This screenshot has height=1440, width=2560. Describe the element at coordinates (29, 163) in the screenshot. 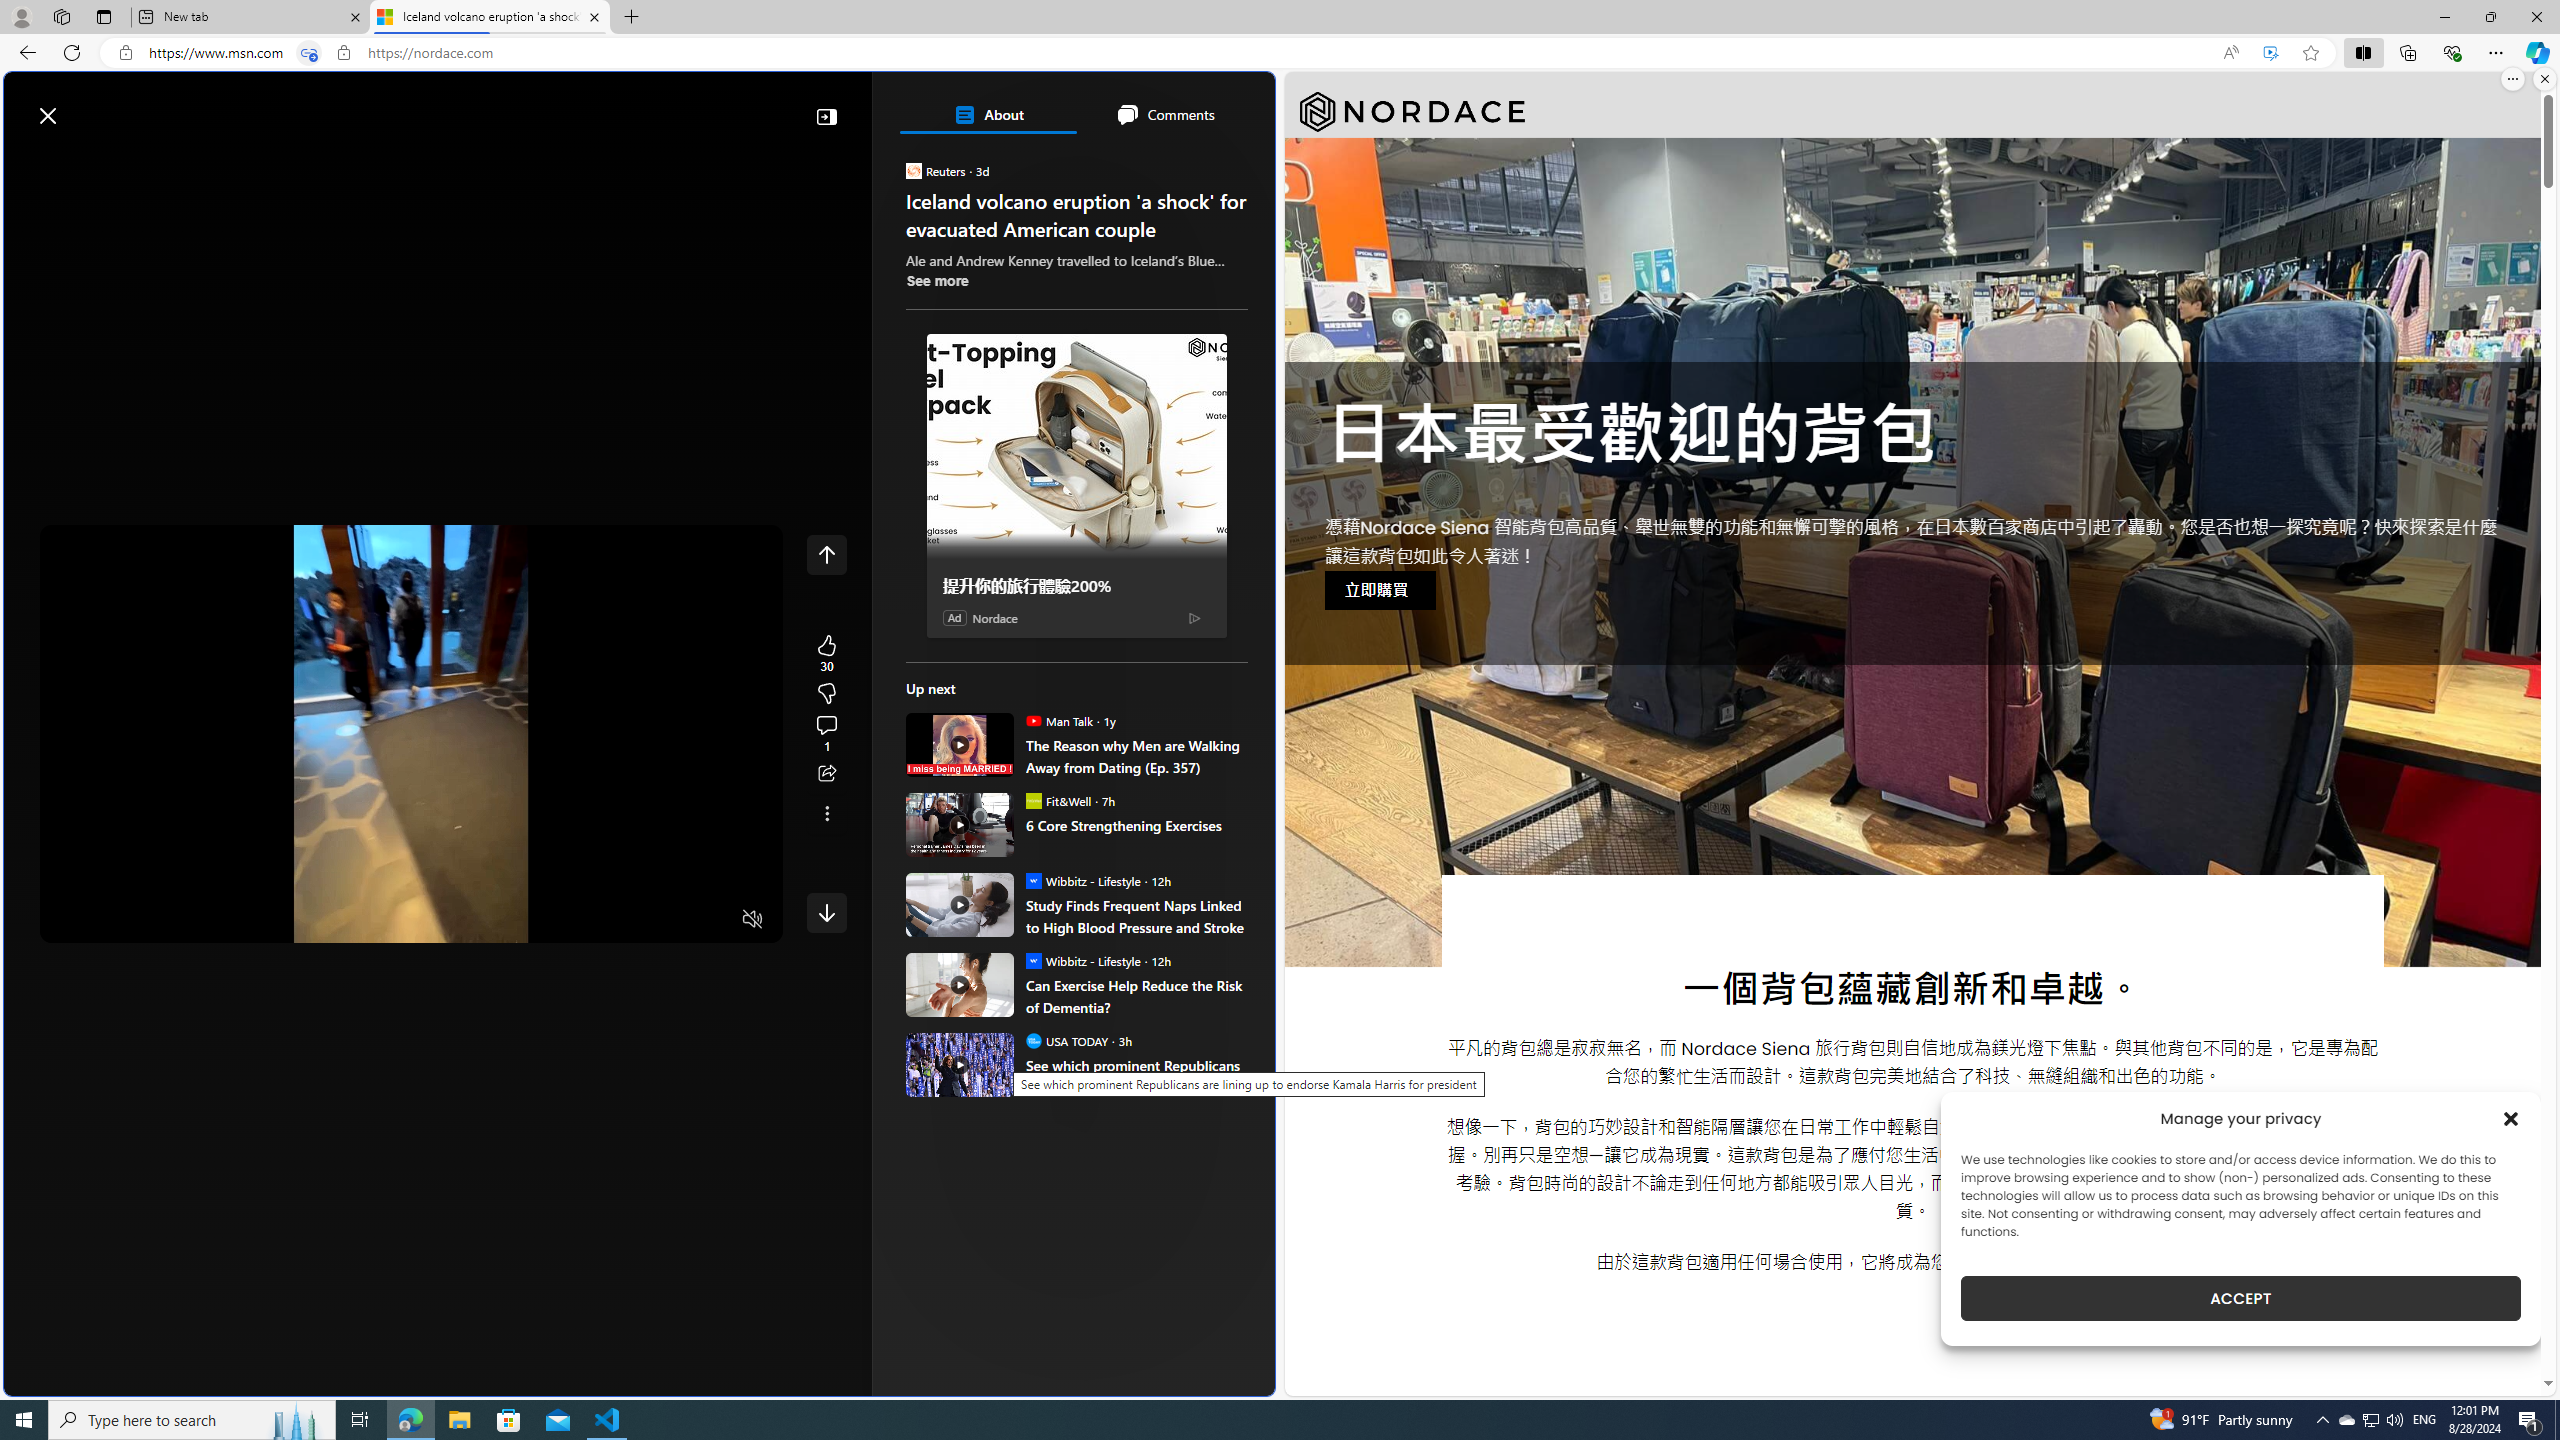

I see `Class: button-glyph` at that location.